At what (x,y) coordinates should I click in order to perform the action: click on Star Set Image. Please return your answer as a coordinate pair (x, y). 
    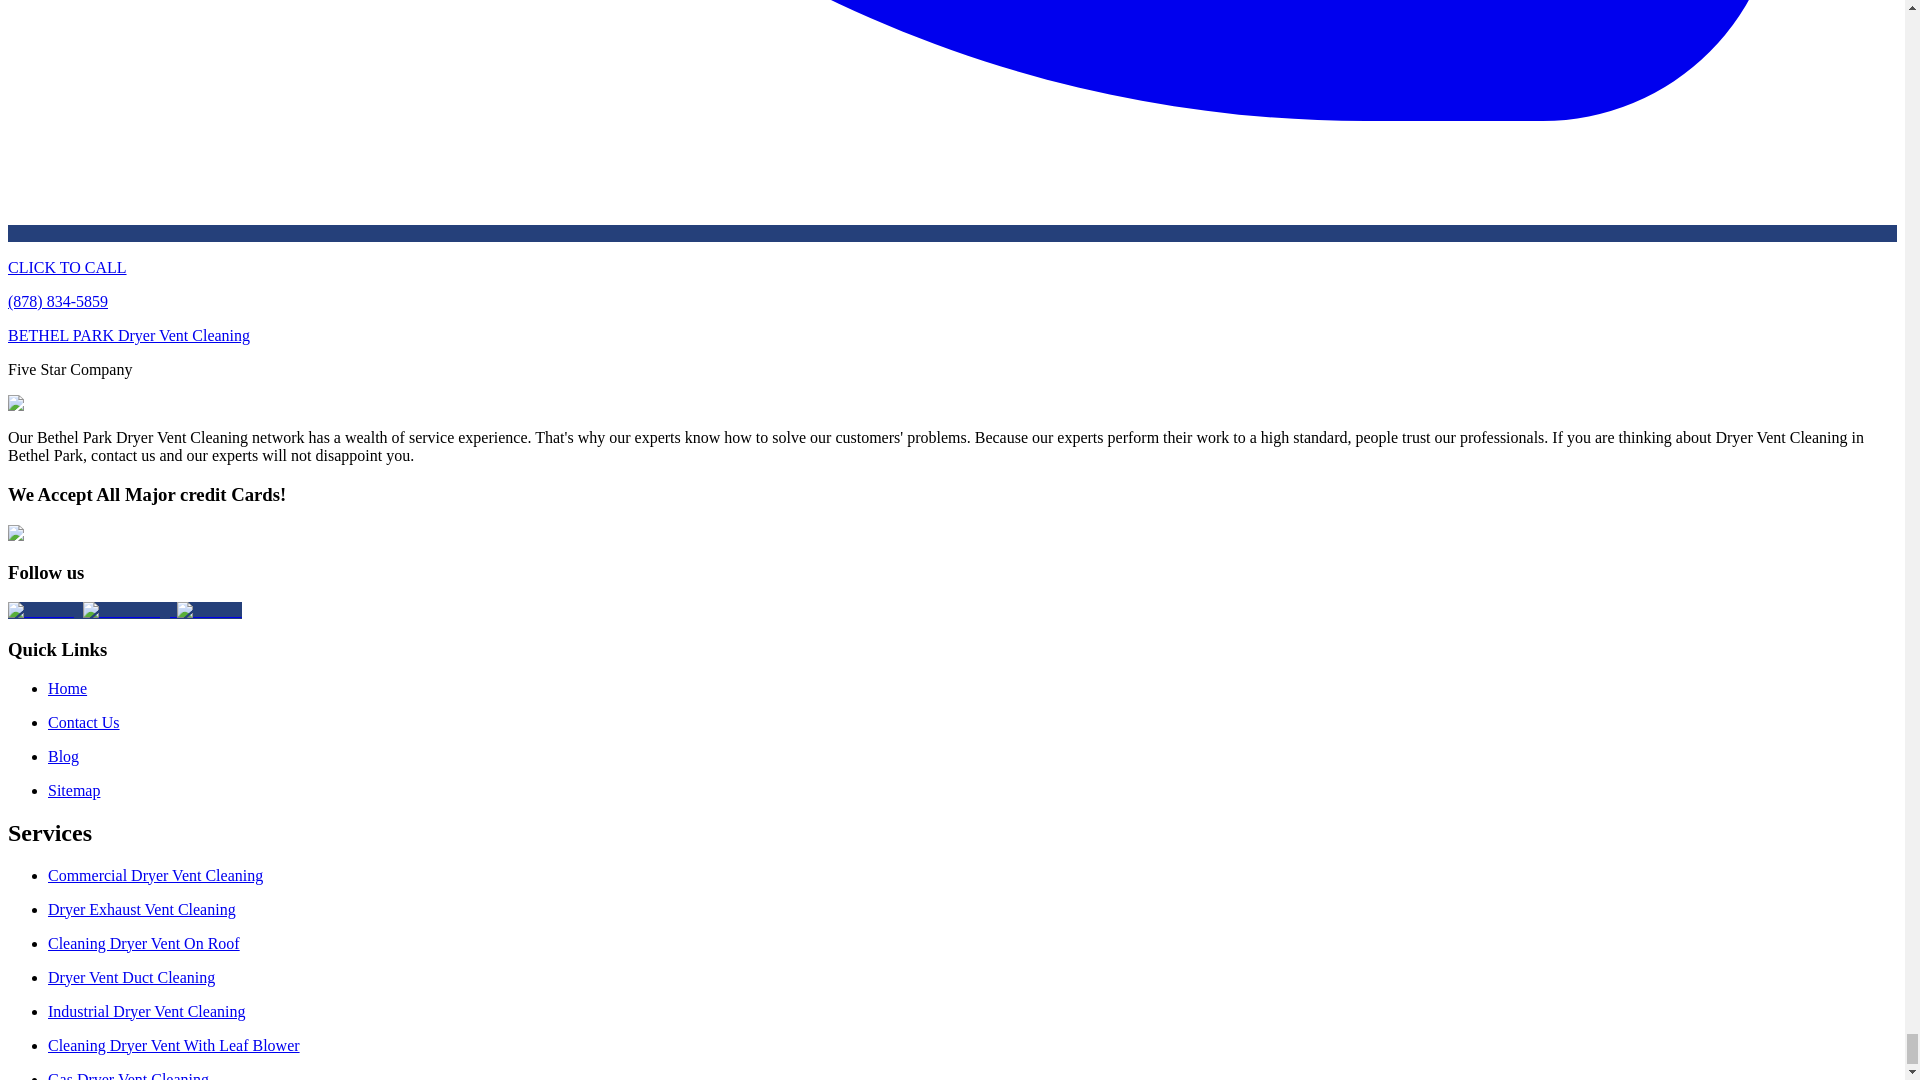
    Looking at the image, I should click on (48, 404).